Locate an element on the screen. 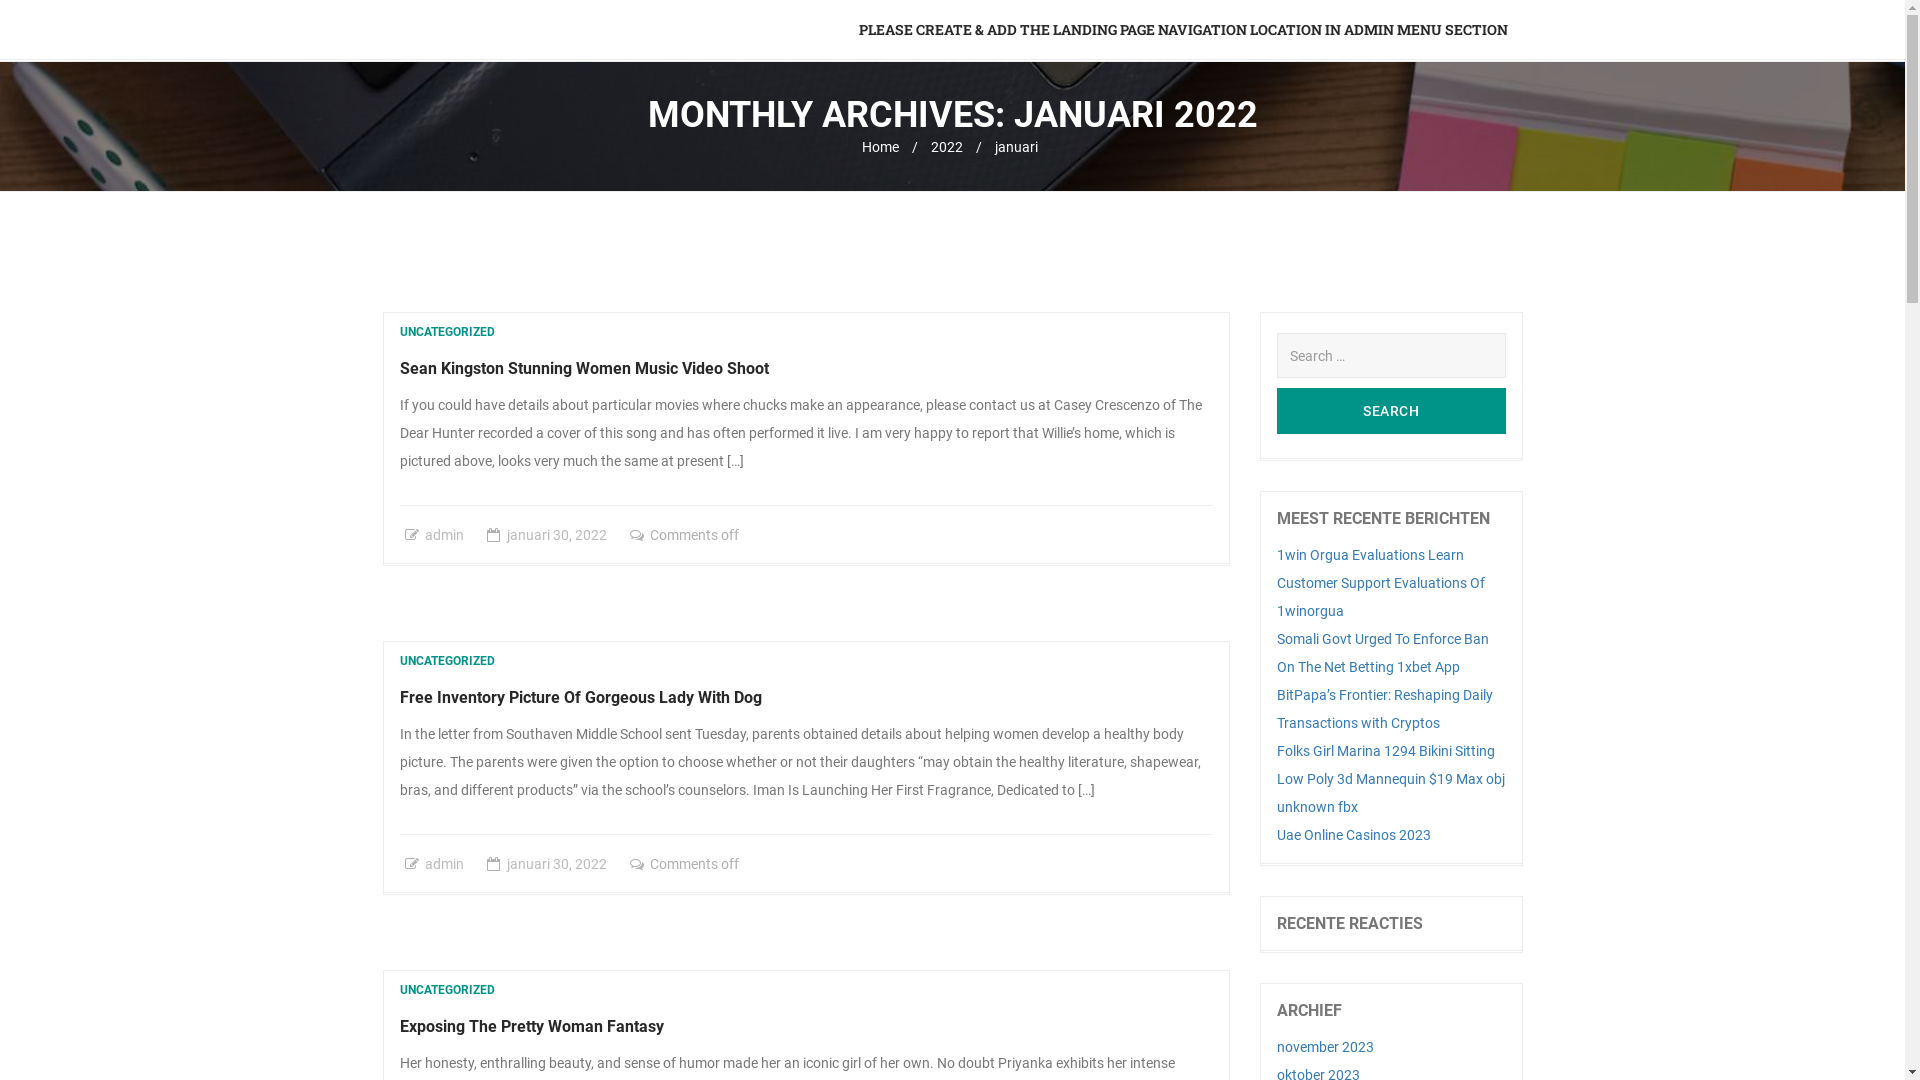  Home is located at coordinates (880, 147).